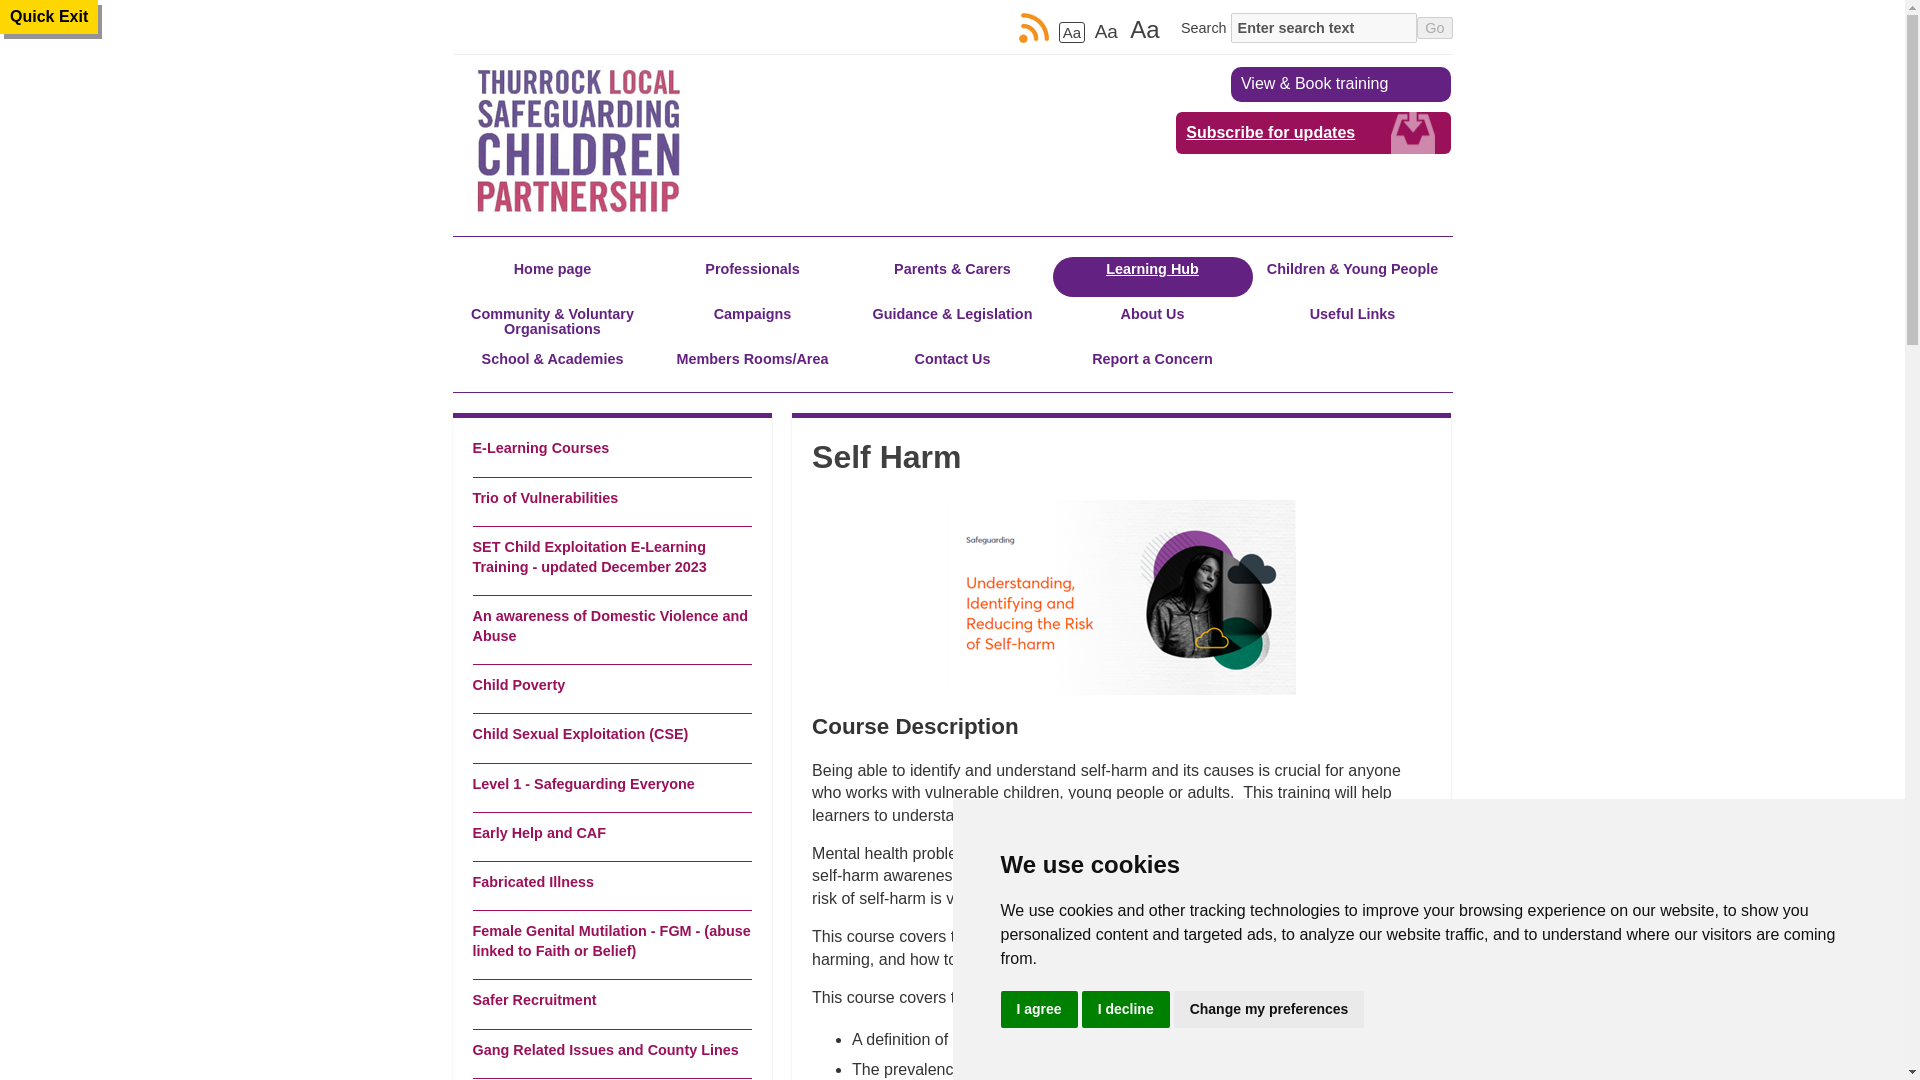 The height and width of the screenshot is (1080, 1920). What do you see at coordinates (611, 448) in the screenshot?
I see `E-Learning Courses` at bounding box center [611, 448].